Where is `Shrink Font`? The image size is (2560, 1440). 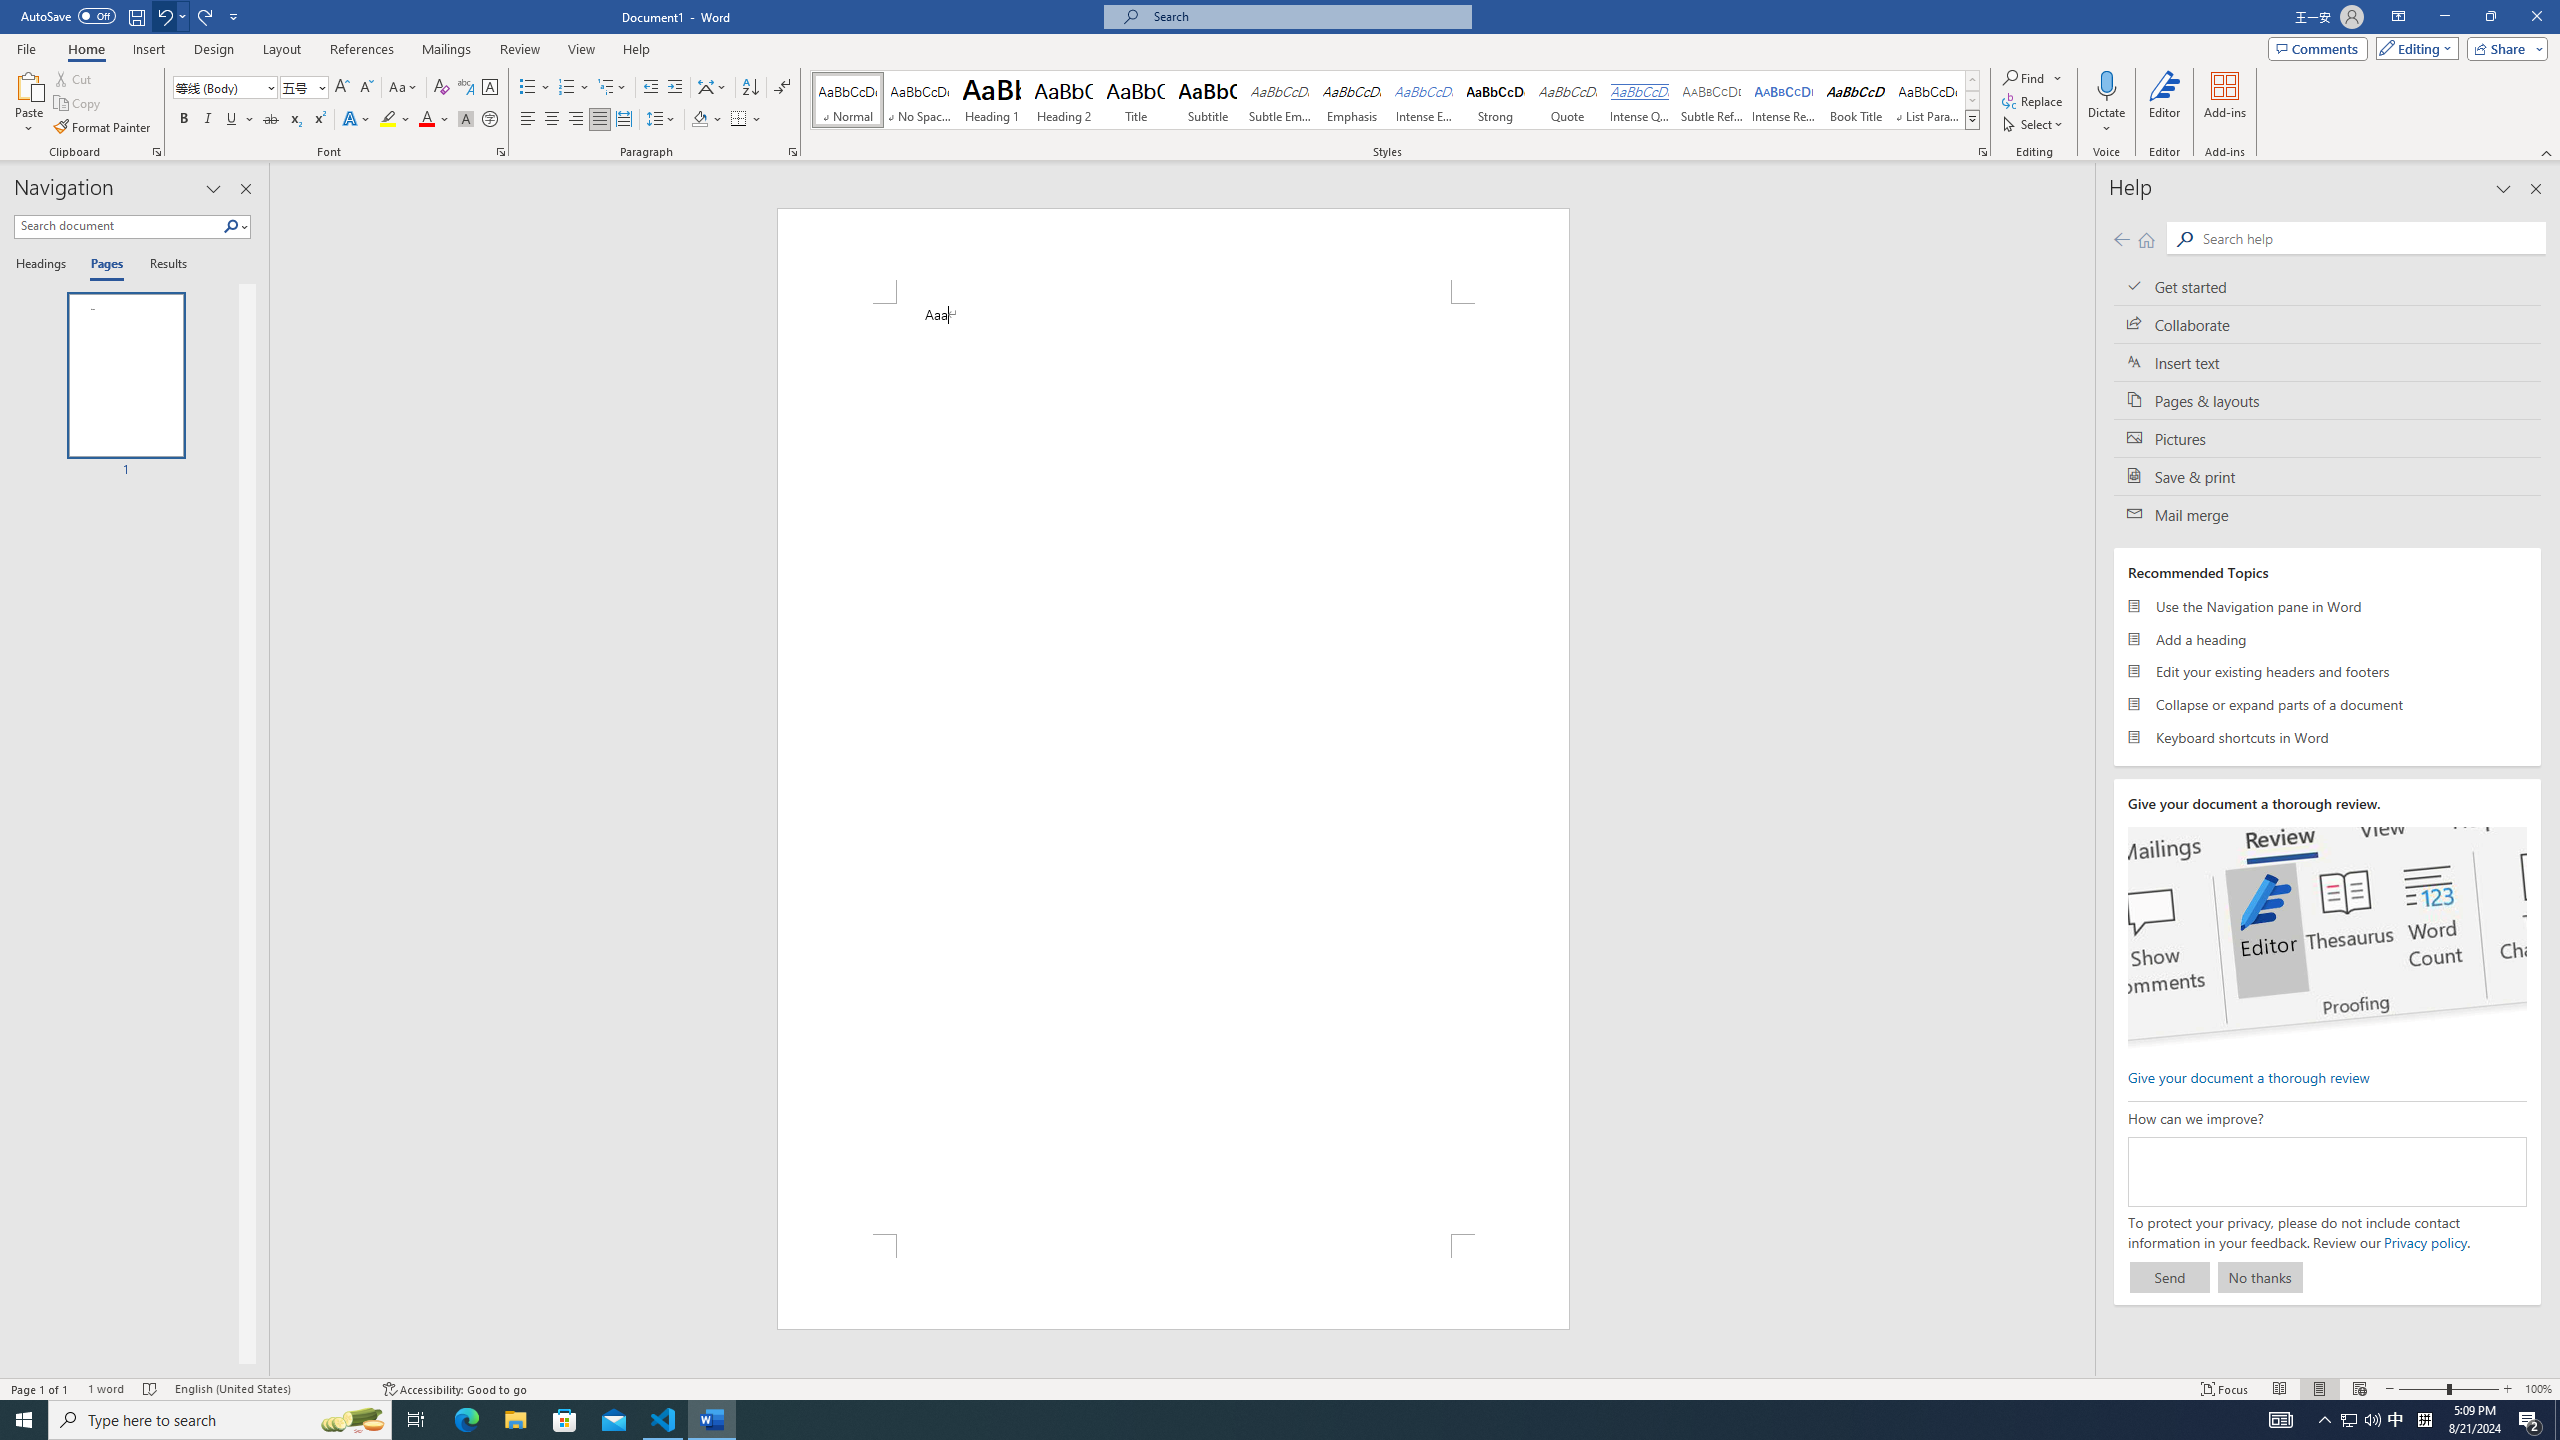
Shrink Font is located at coordinates (366, 88).